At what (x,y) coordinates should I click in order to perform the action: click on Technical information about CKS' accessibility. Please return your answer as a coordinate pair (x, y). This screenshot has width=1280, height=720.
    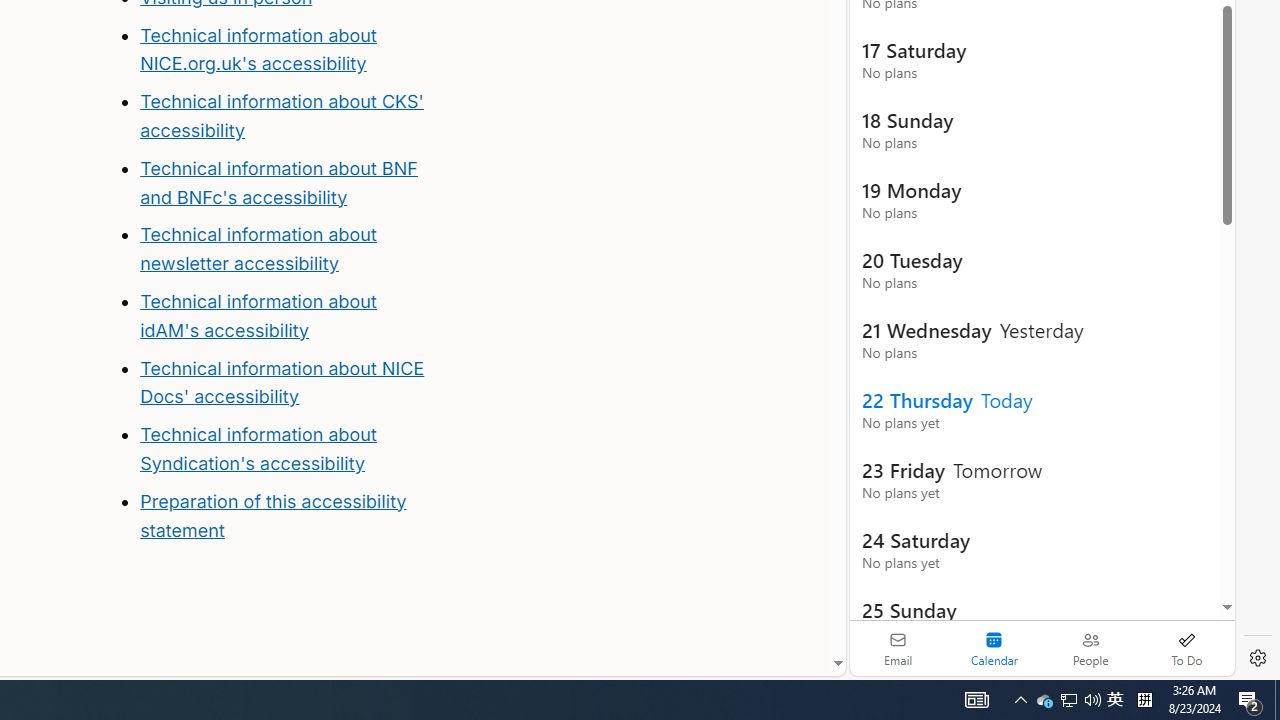
    Looking at the image, I should click on (281, 116).